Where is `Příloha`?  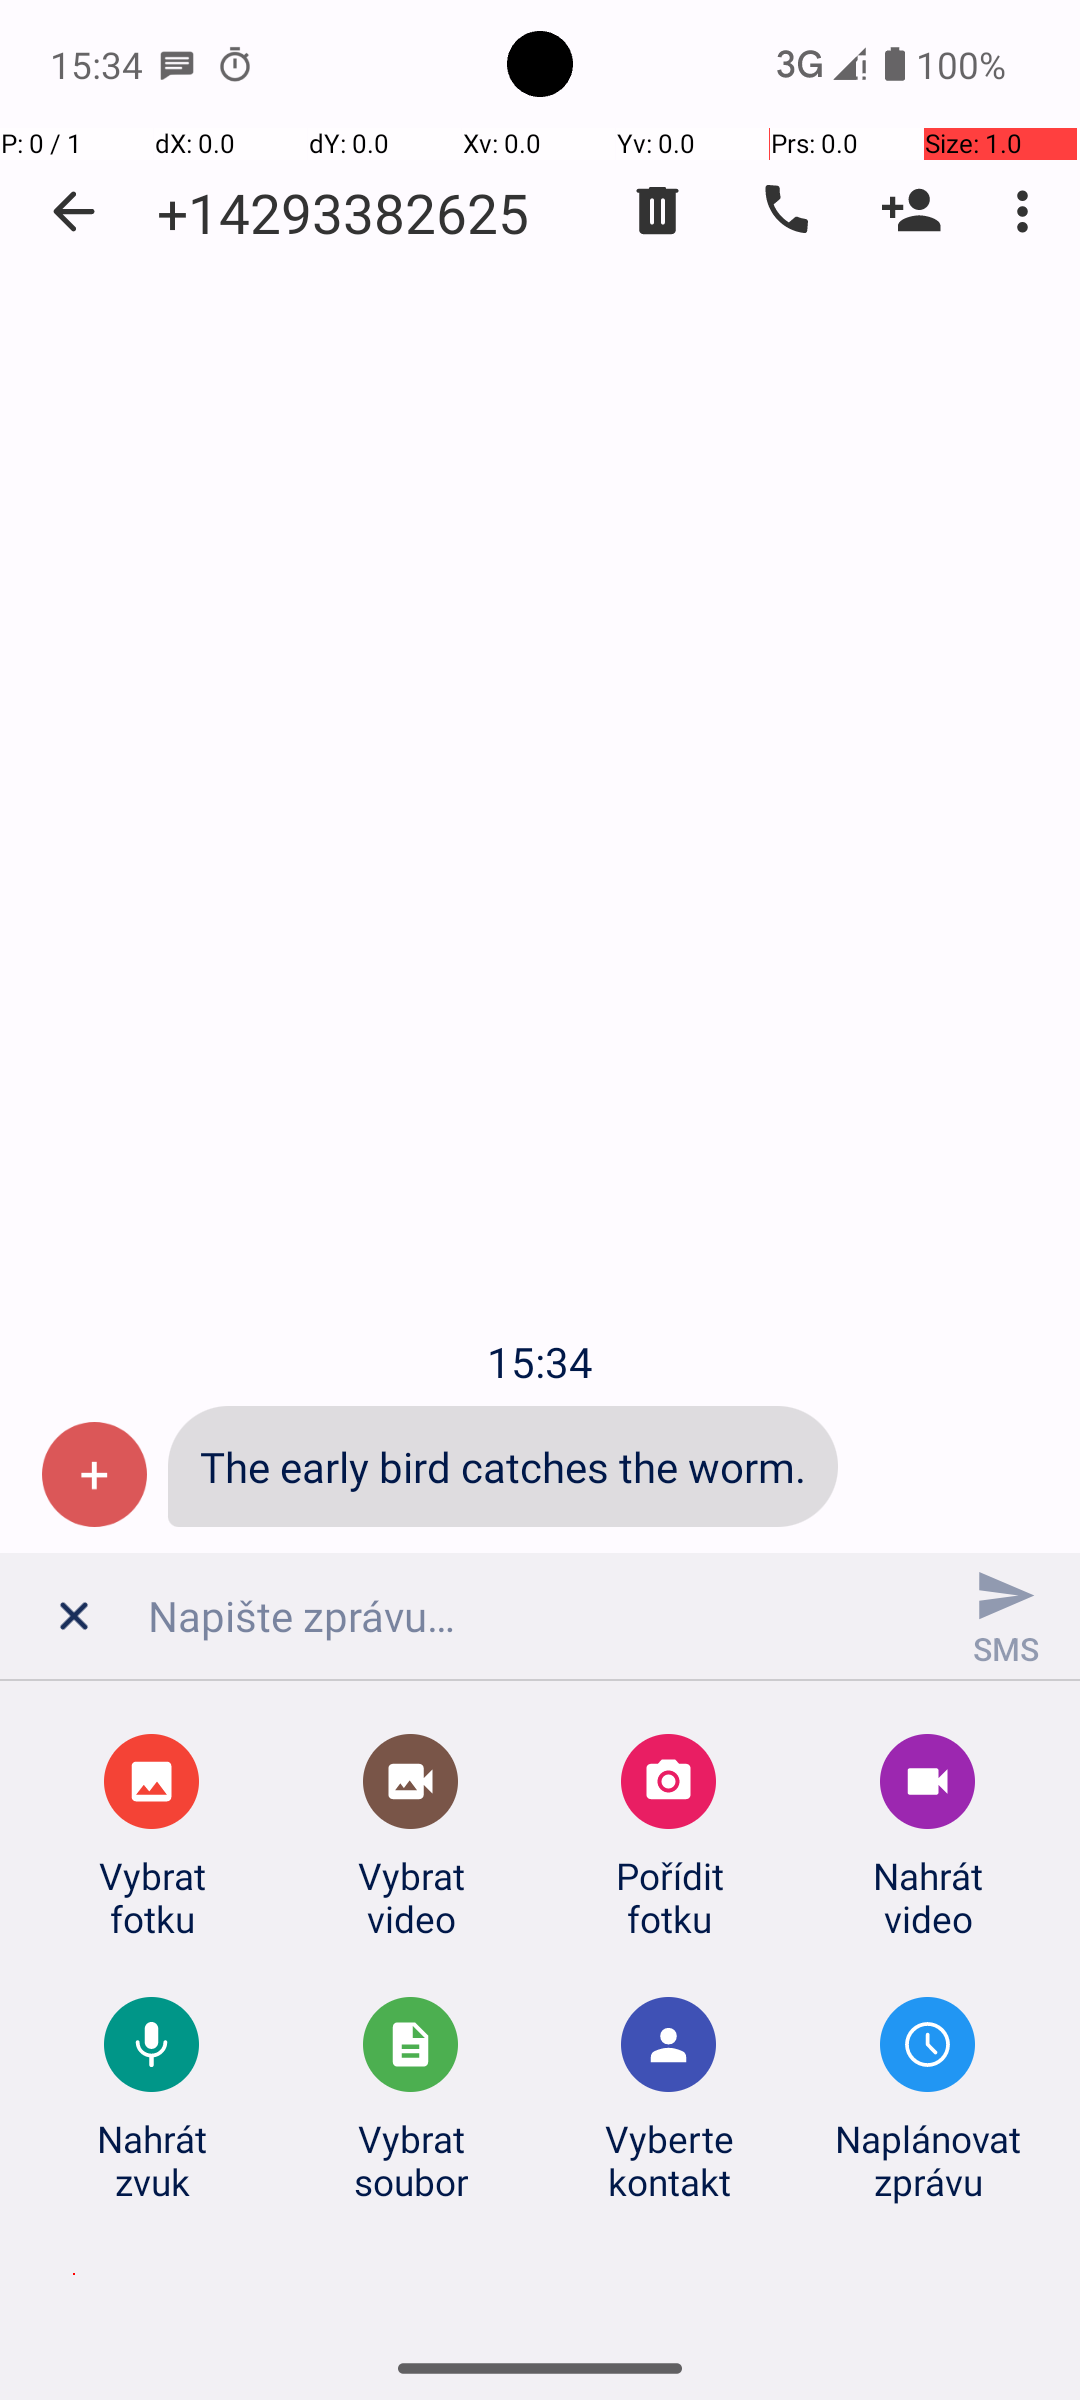 Příloha is located at coordinates (76, 1624).